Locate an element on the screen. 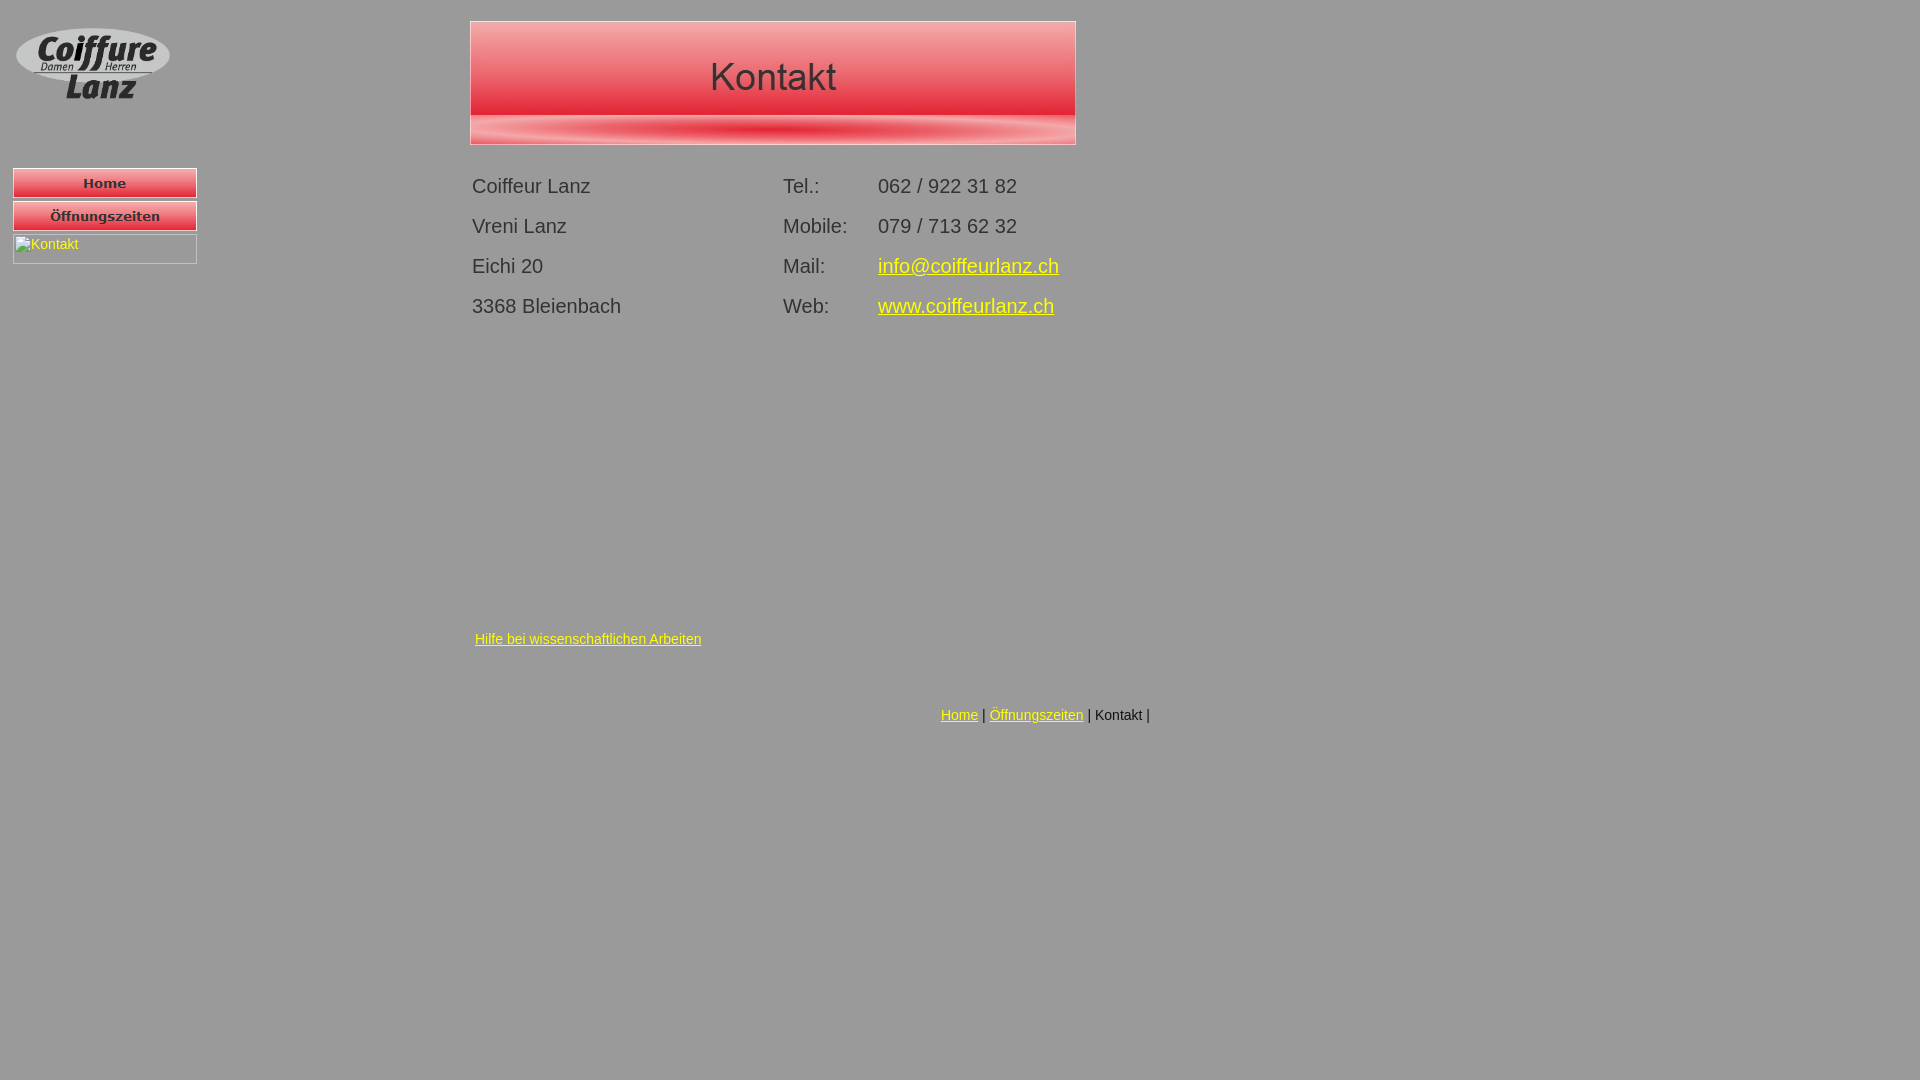 The image size is (1920, 1080). info@coiffeurlanz.ch is located at coordinates (968, 268).